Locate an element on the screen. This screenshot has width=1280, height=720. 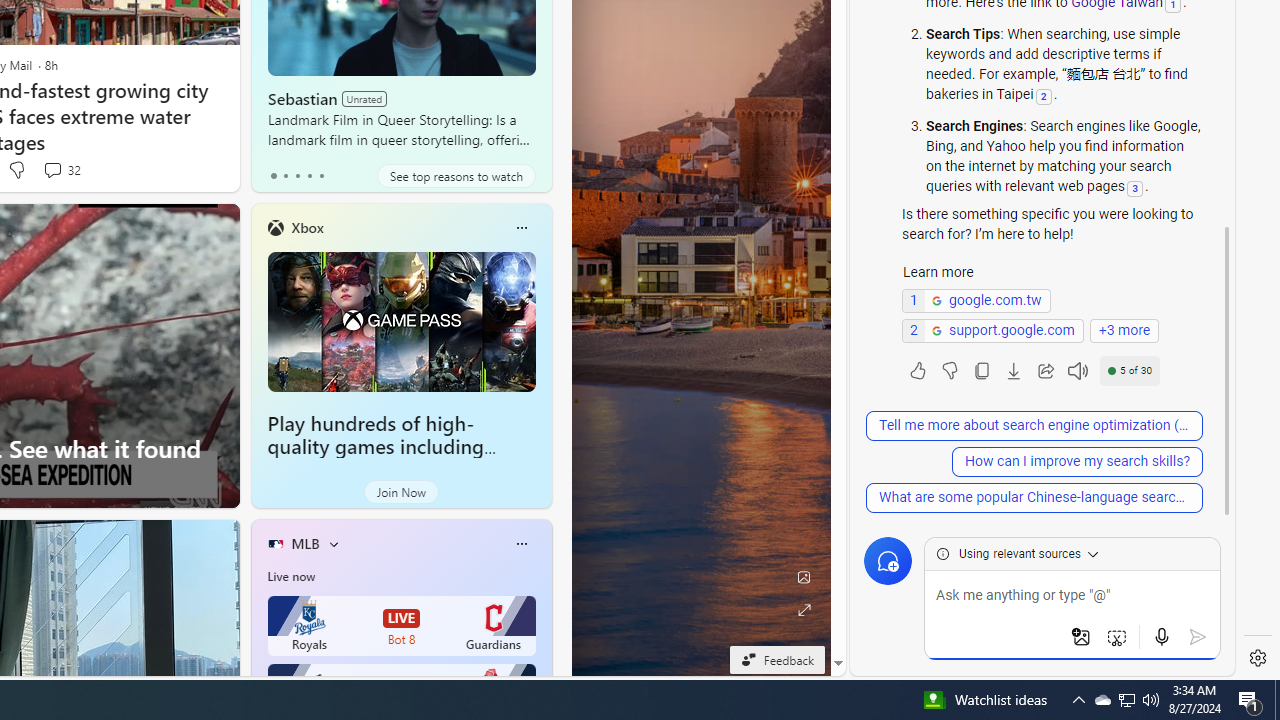
tab-0 is located at coordinates (274, 176).